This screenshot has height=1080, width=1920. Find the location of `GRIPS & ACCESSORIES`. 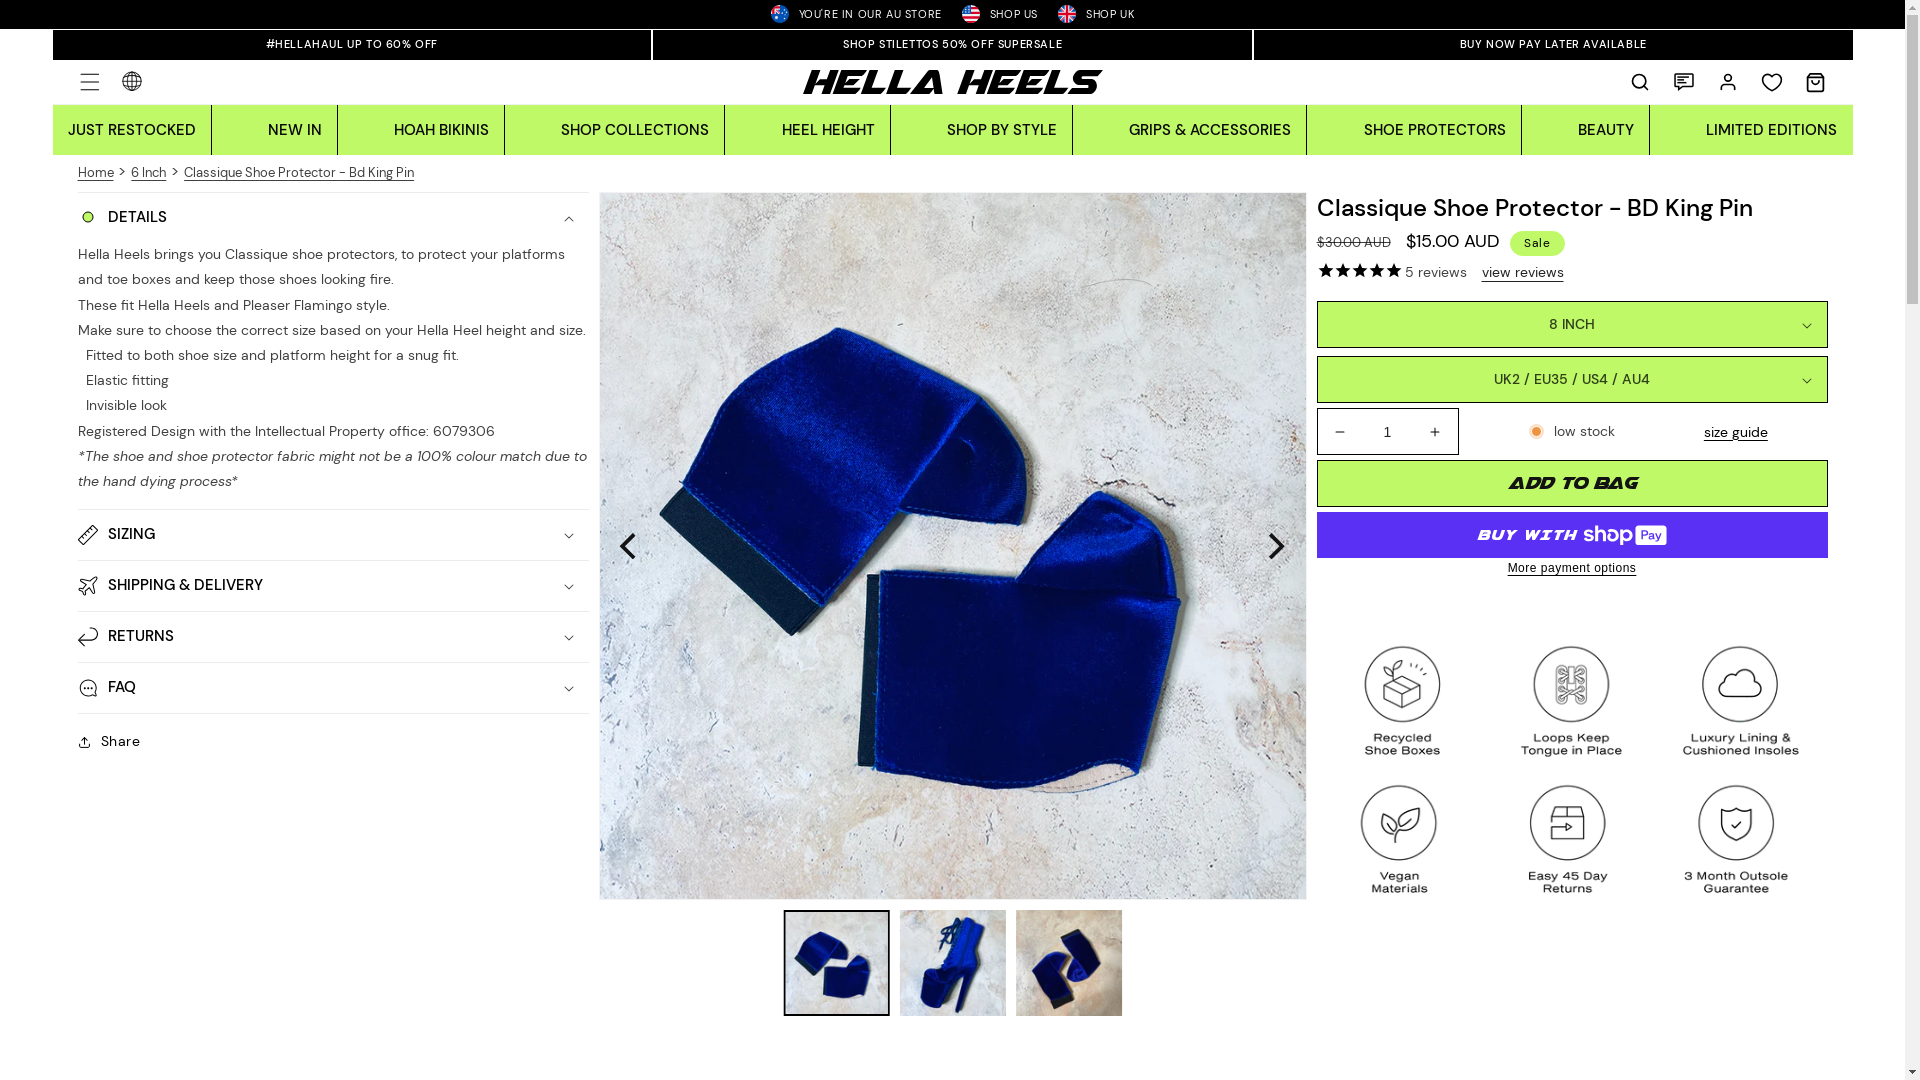

GRIPS & ACCESSORIES is located at coordinates (1210, 130).